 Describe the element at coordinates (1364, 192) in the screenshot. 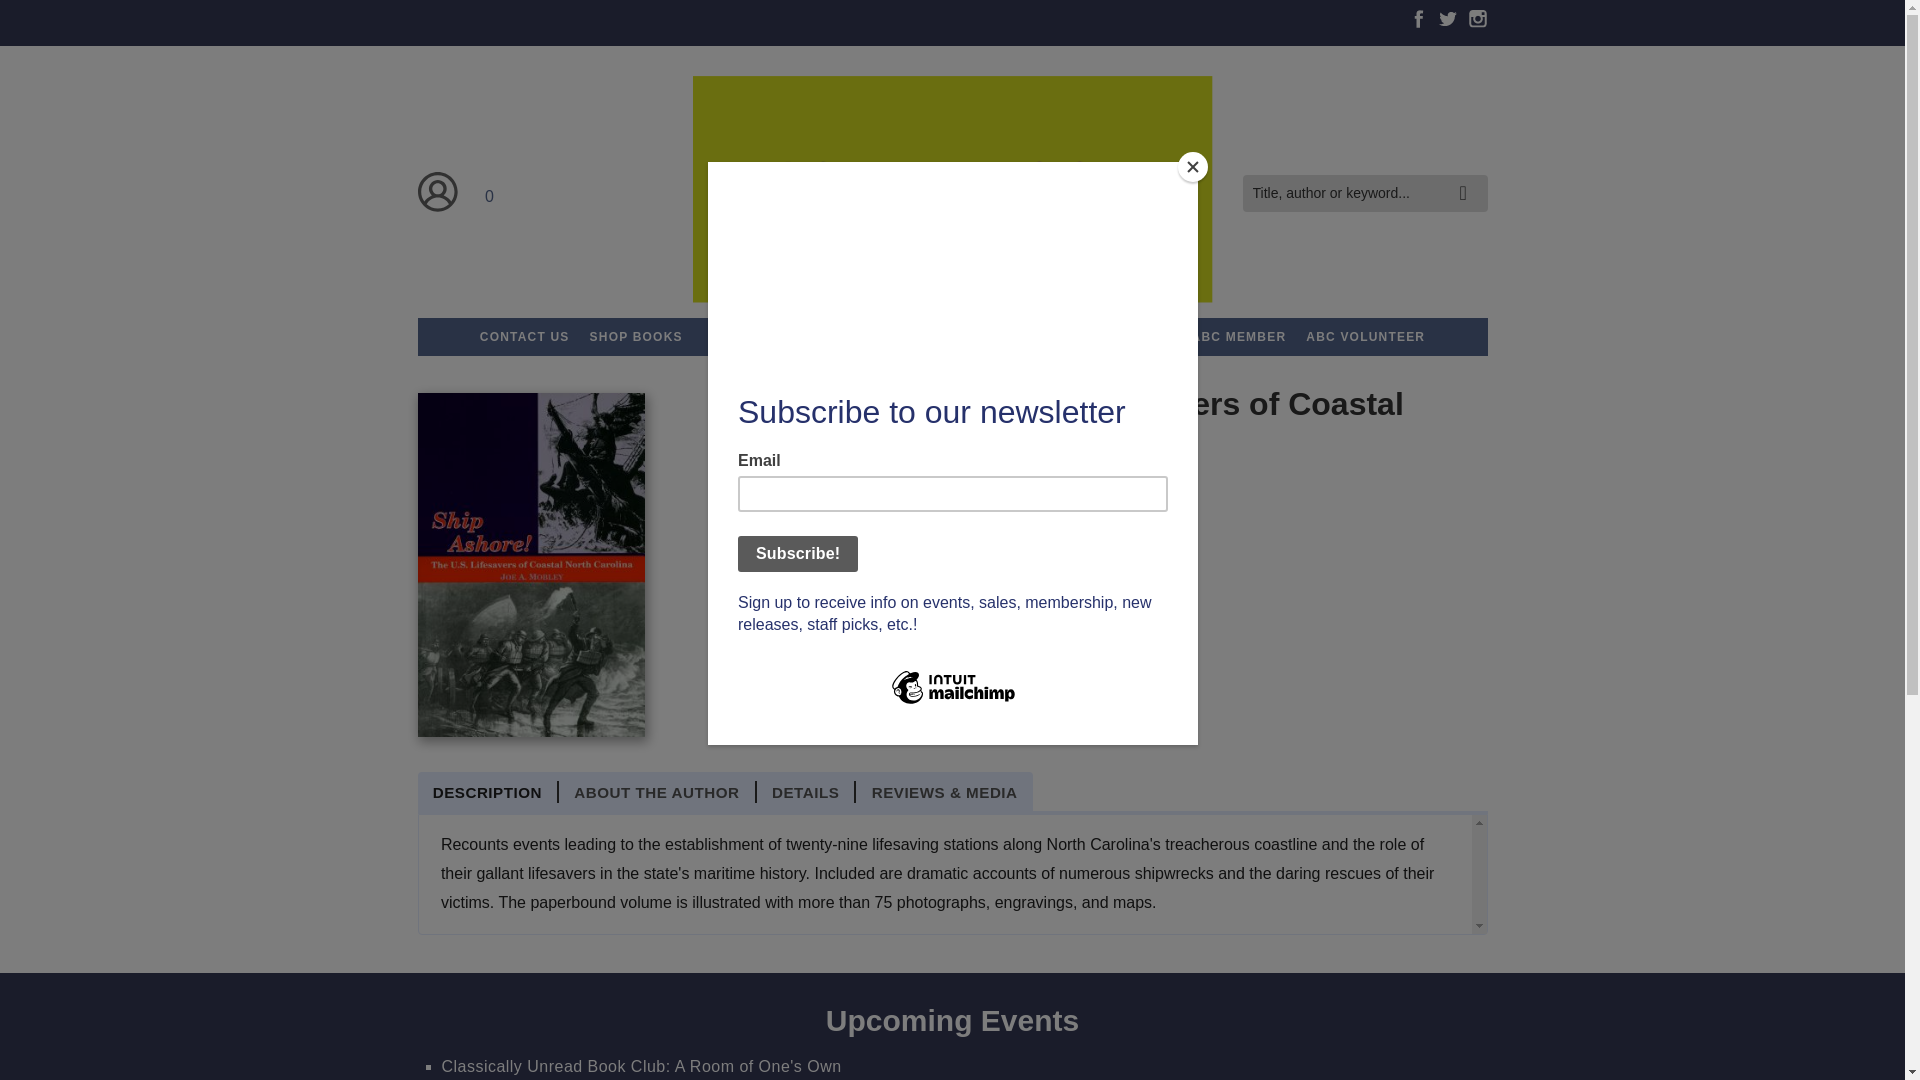

I see `Title, author or keyword...` at that location.